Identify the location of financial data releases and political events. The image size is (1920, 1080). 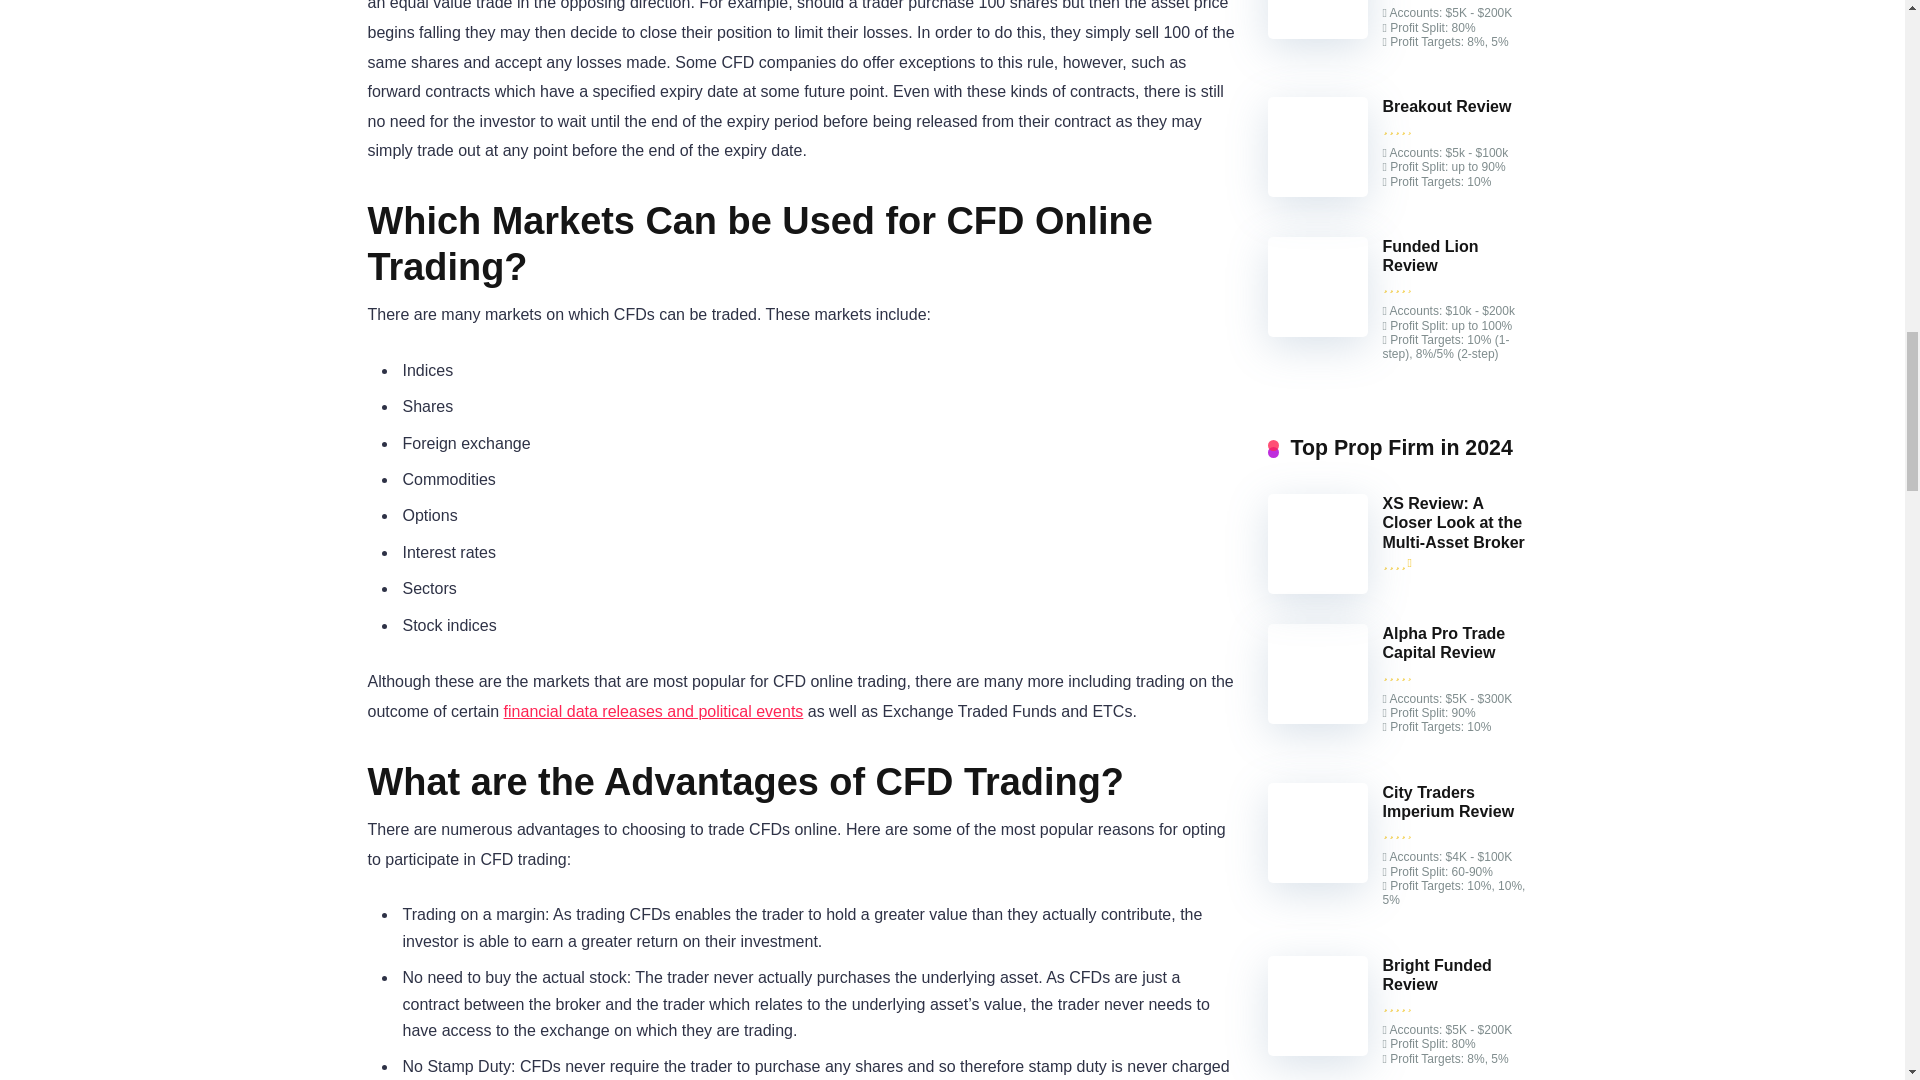
(654, 712).